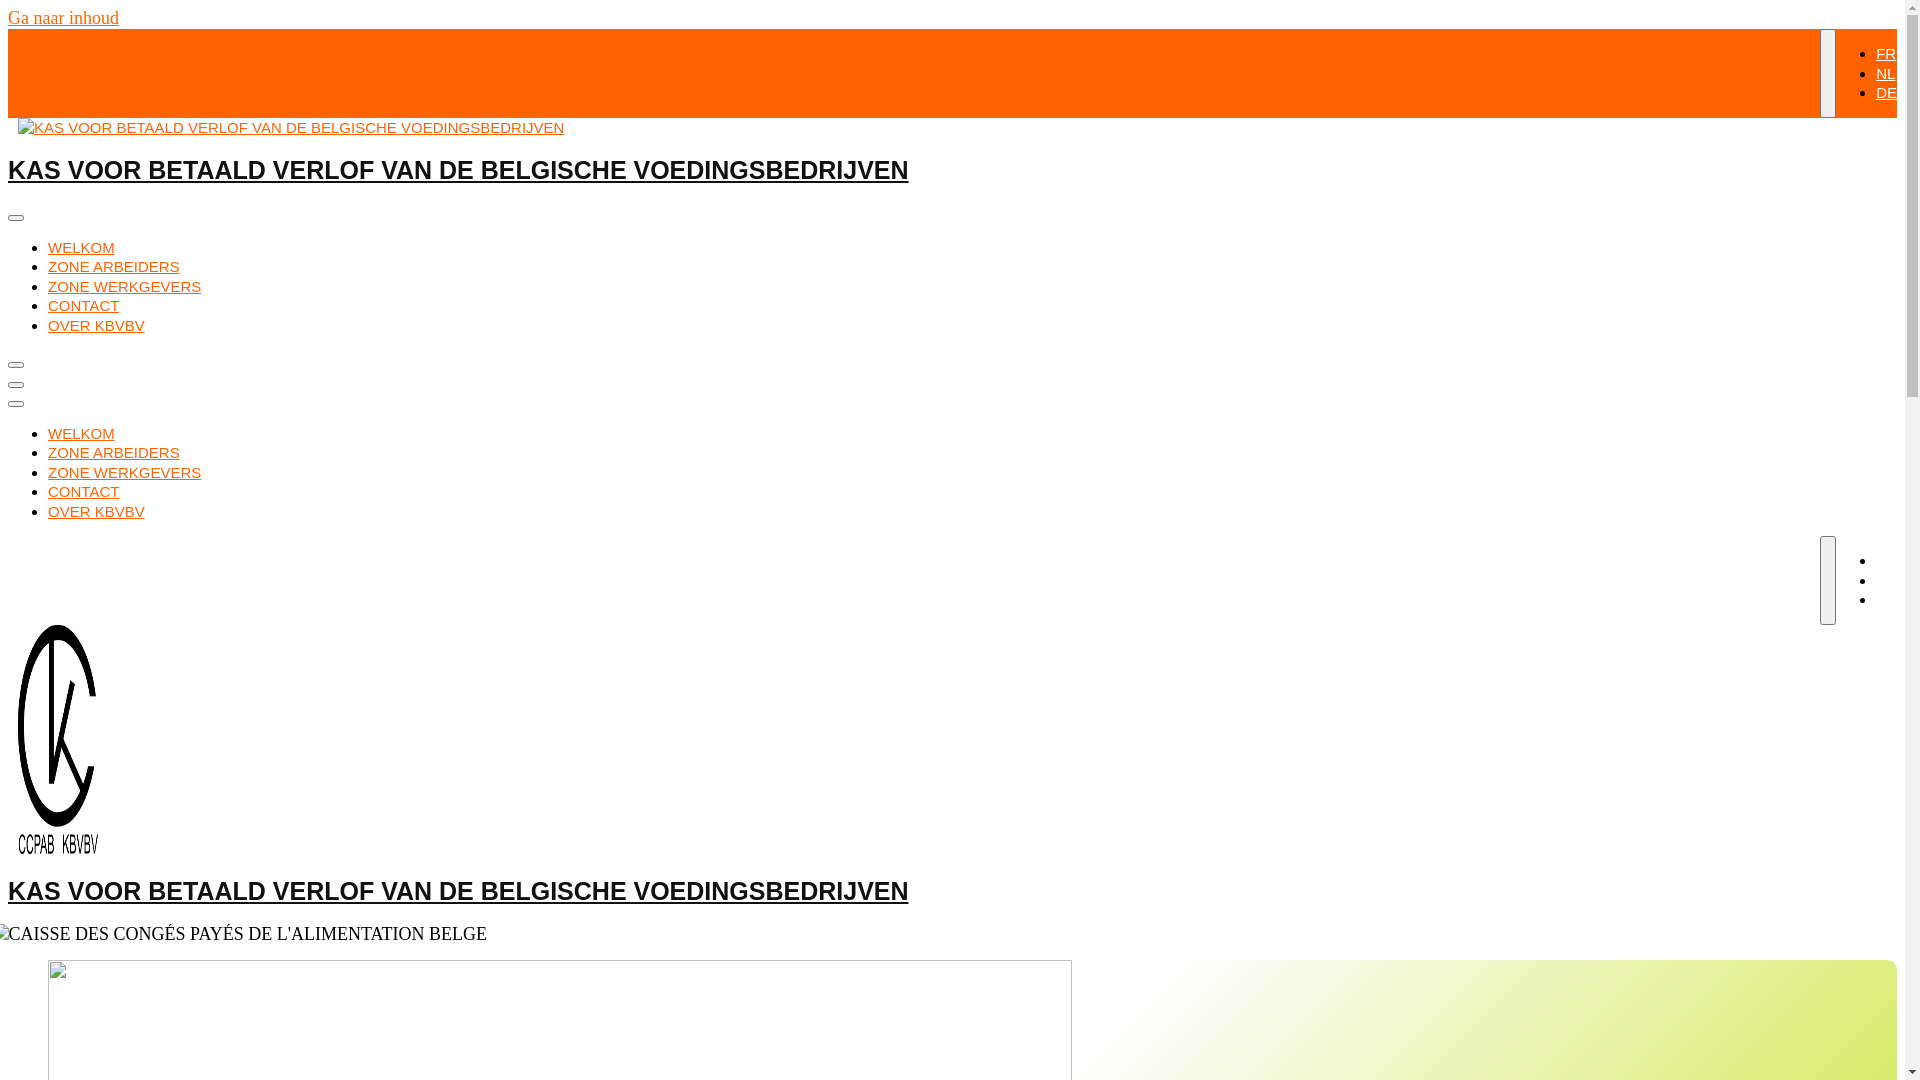 This screenshot has width=1920, height=1080. I want to click on ZONE ARBEIDERS, so click(114, 266).